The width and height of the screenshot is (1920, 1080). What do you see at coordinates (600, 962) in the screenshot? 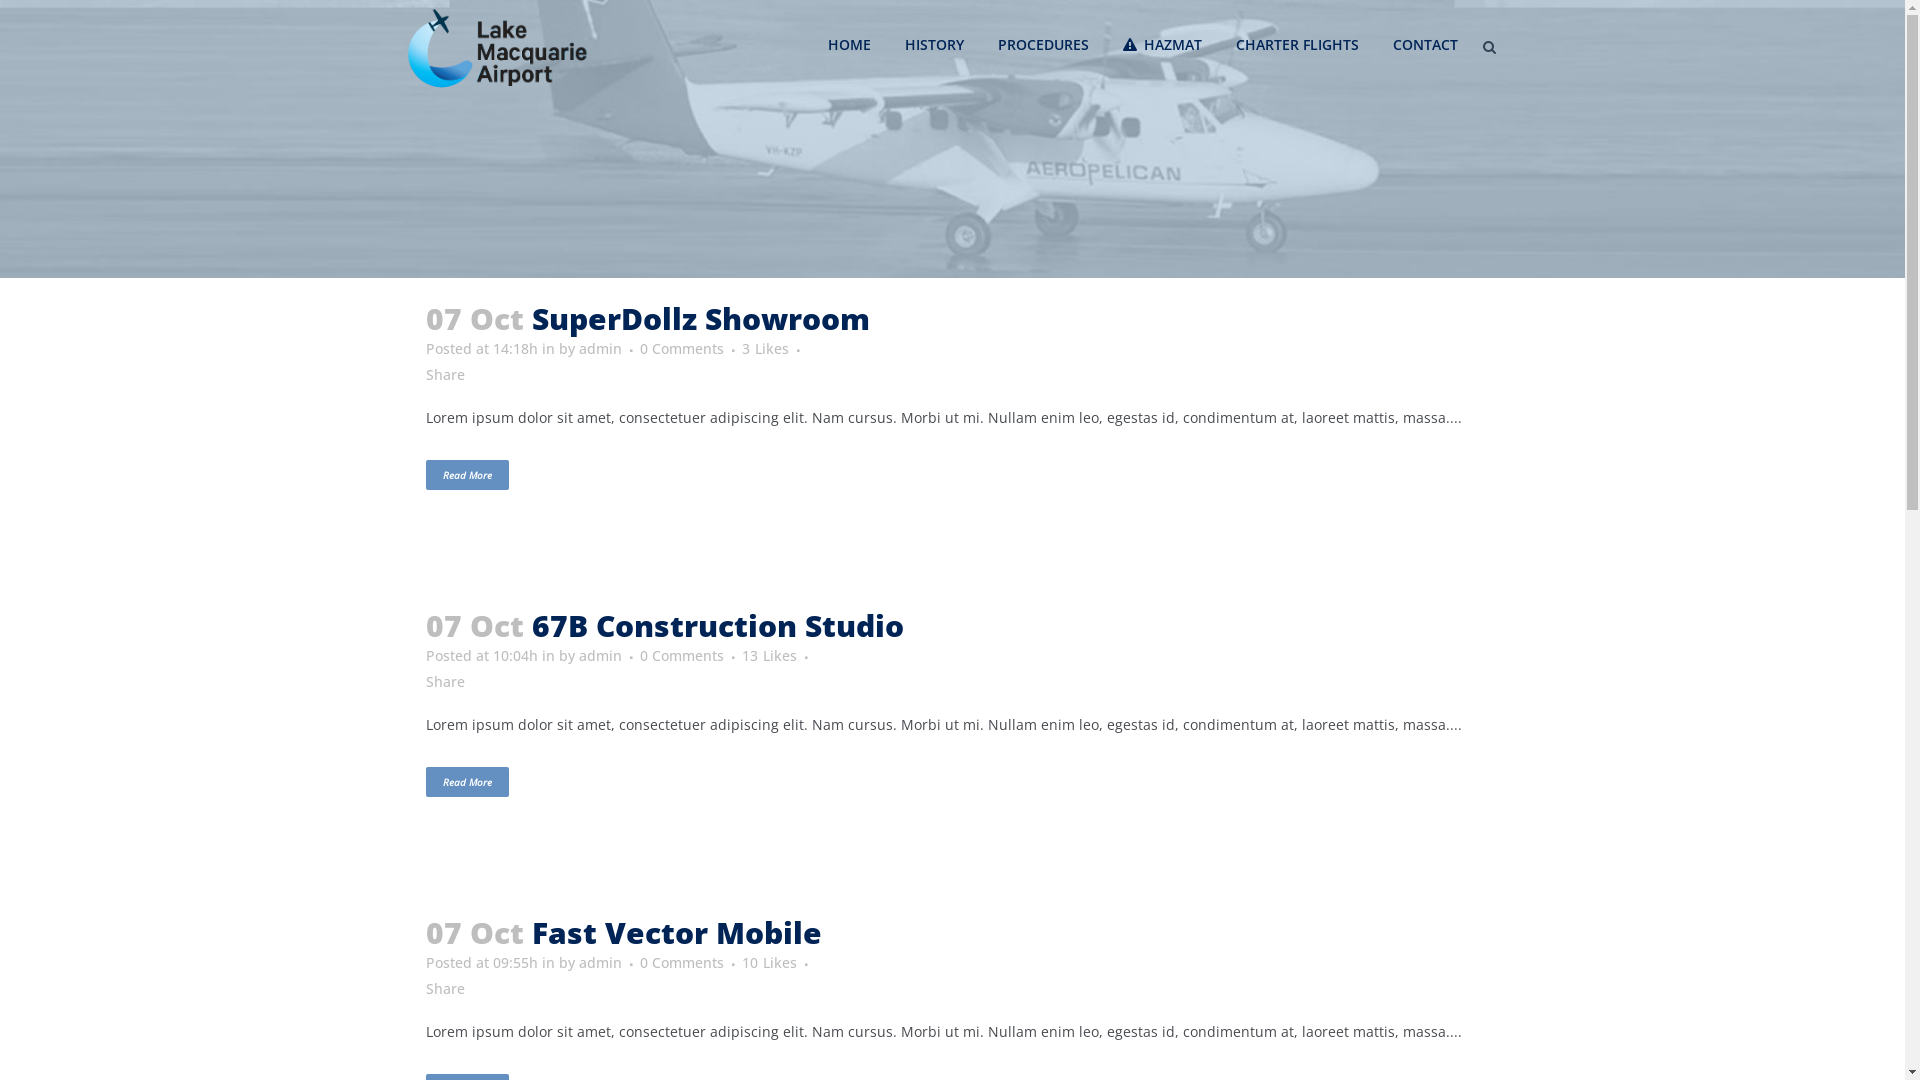
I see `admin` at bounding box center [600, 962].